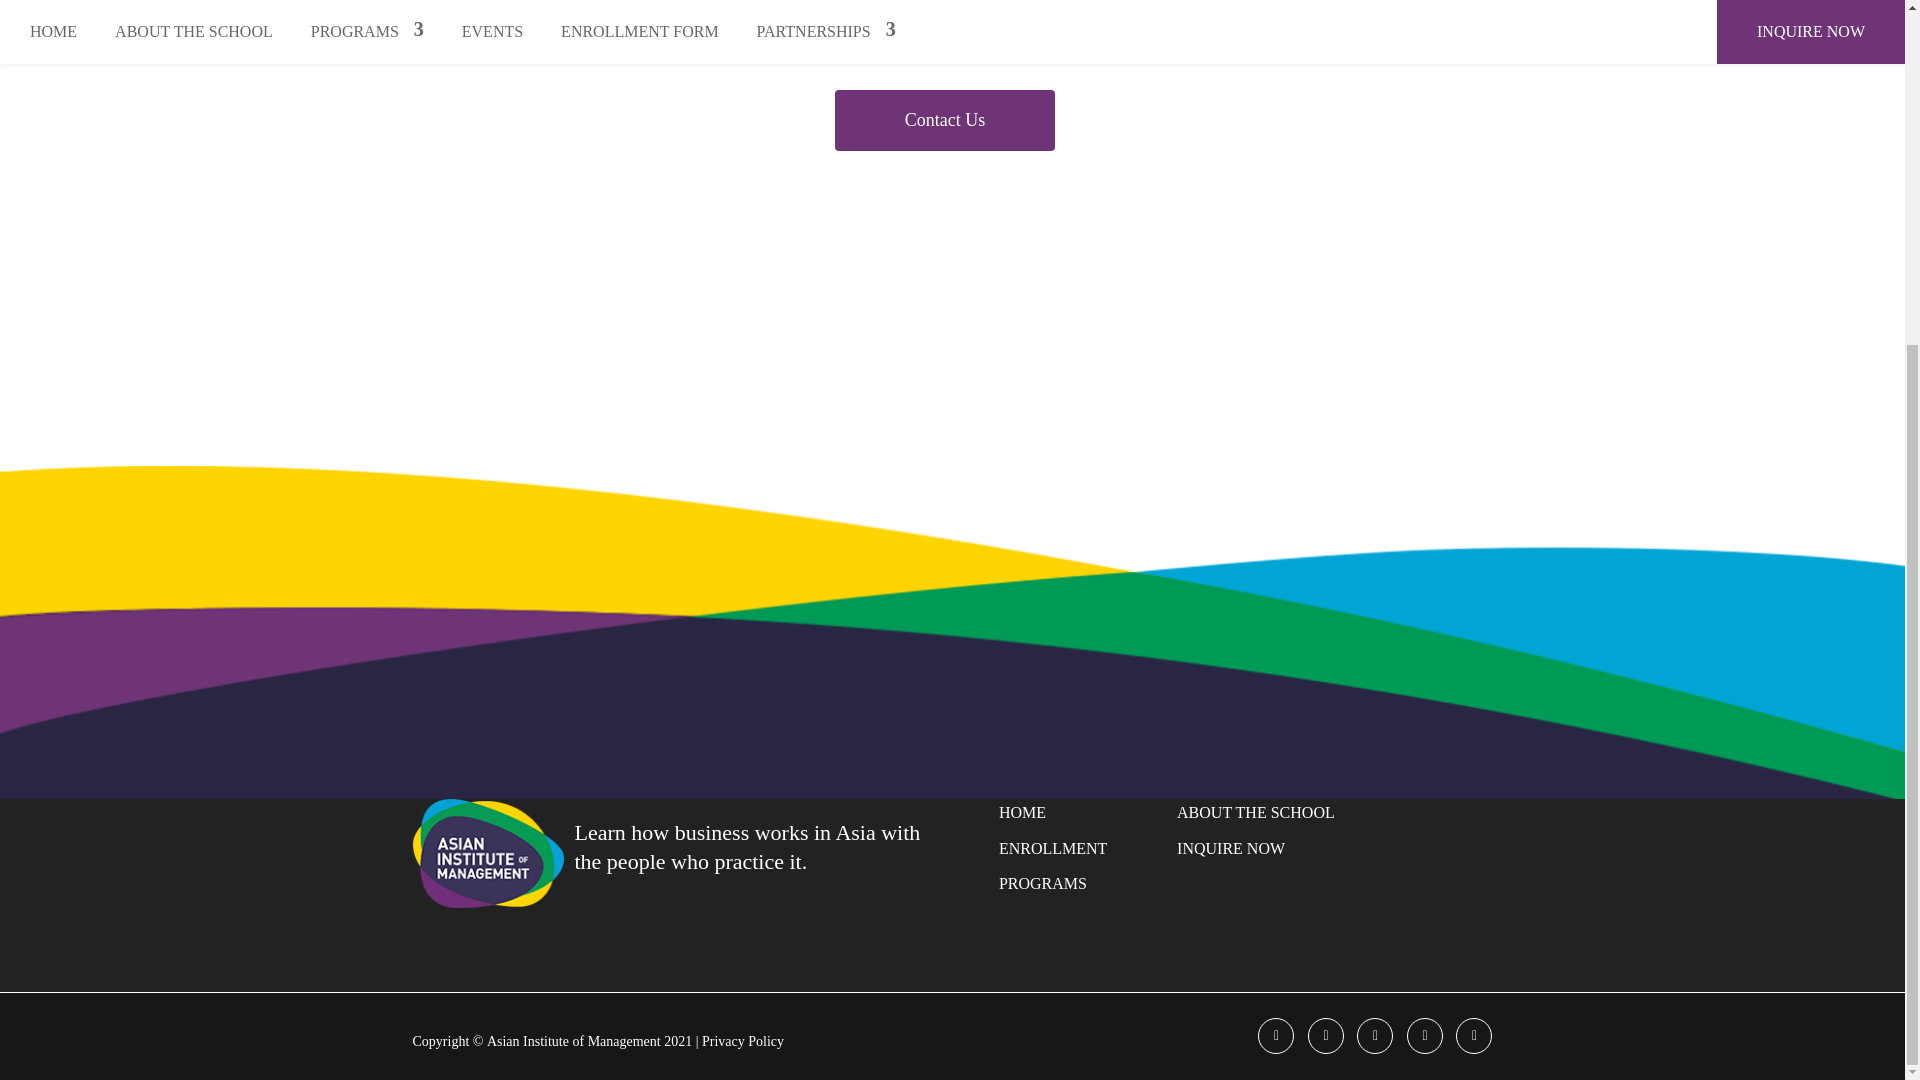 The width and height of the screenshot is (1920, 1080). What do you see at coordinates (1425, 1036) in the screenshot?
I see `Youtube` at bounding box center [1425, 1036].